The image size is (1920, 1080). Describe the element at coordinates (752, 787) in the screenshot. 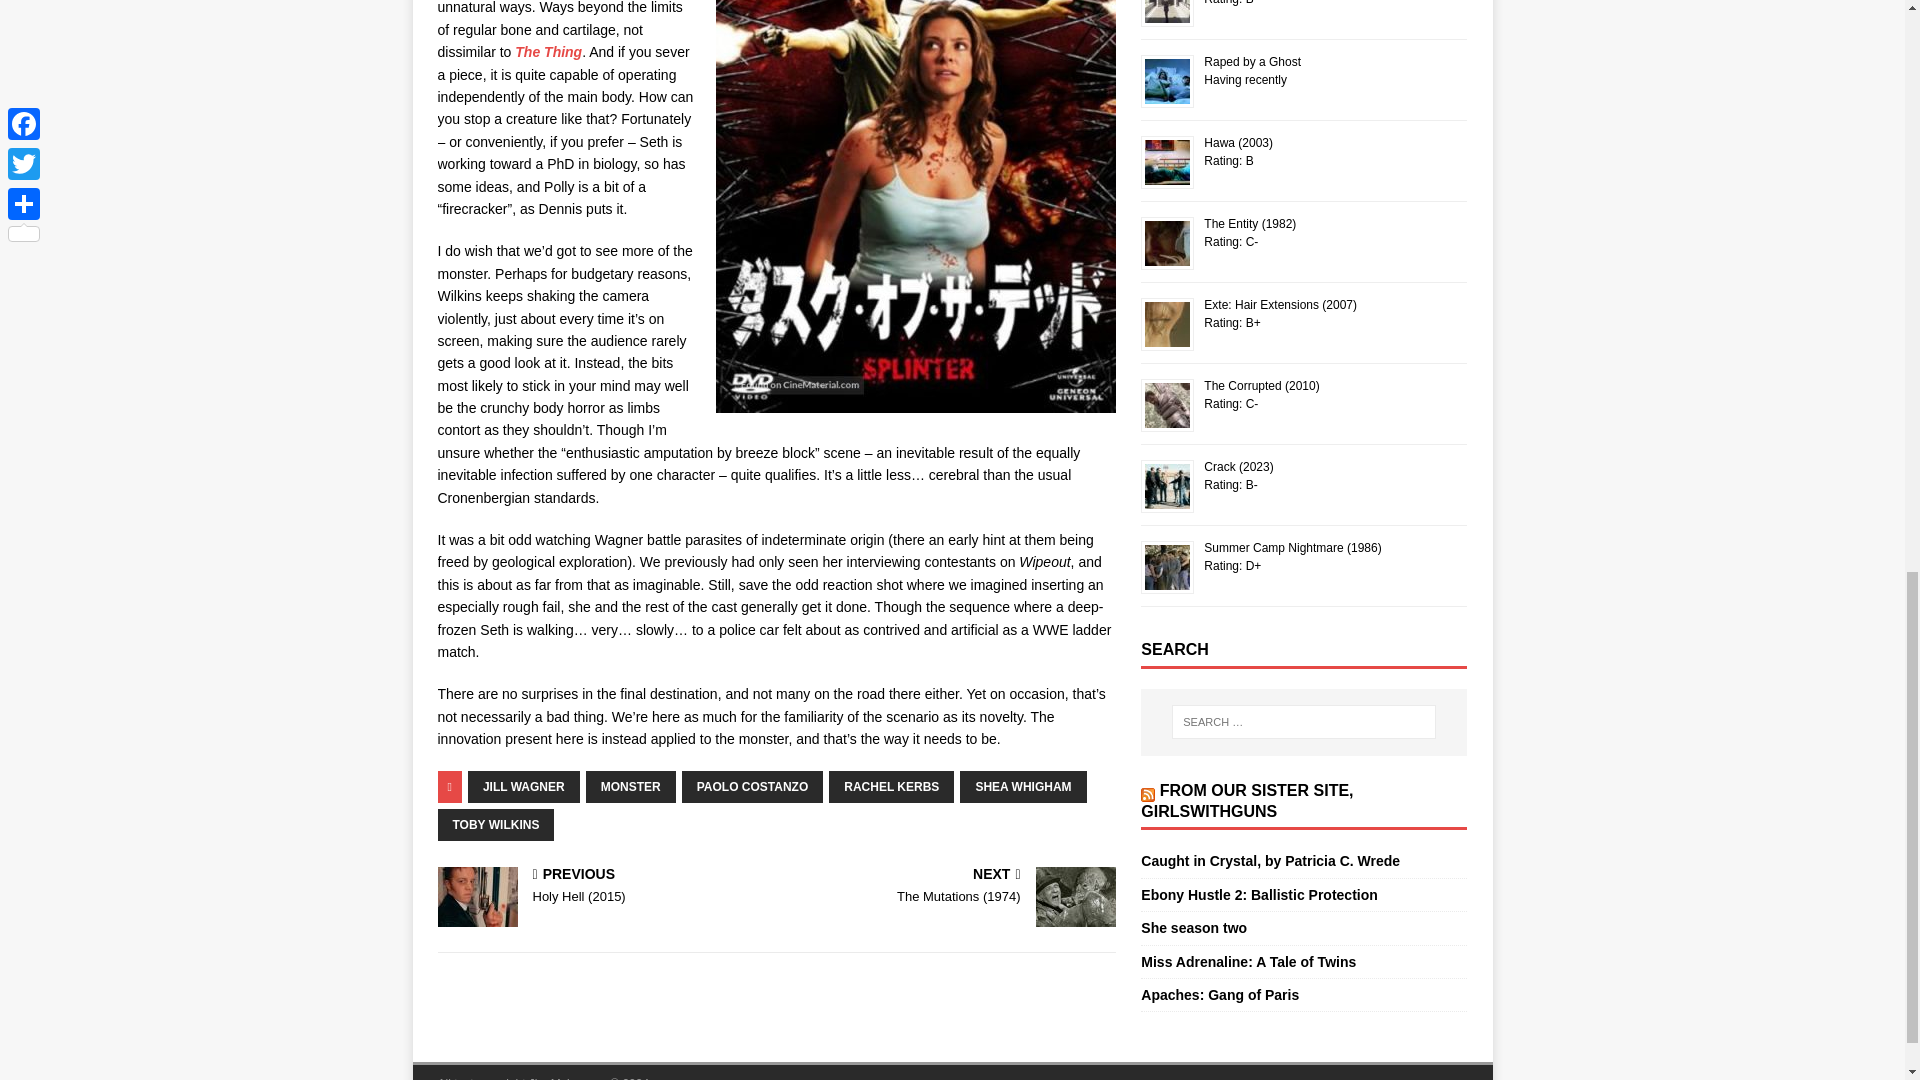

I see `PAOLO COSTANZO` at that location.